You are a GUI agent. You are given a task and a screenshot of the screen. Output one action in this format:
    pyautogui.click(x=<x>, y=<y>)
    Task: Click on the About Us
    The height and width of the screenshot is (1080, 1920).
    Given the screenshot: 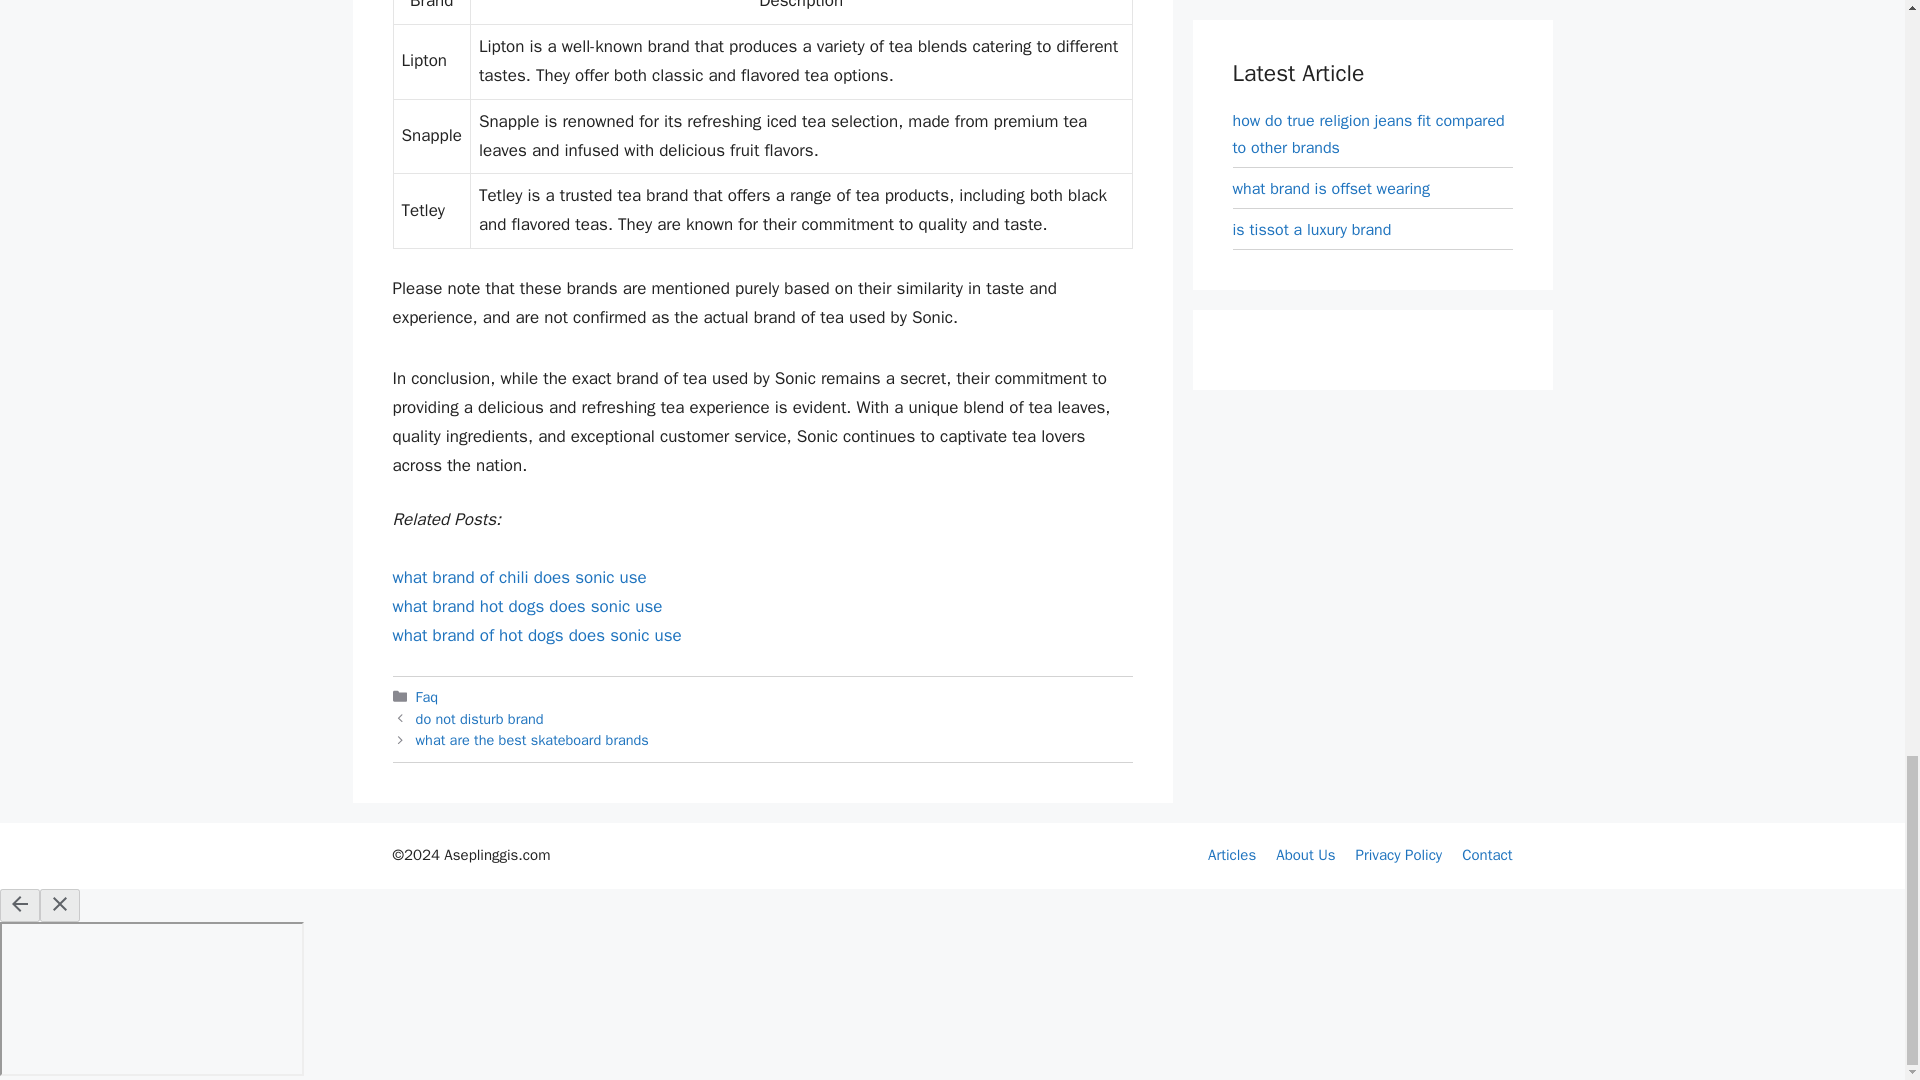 What is the action you would take?
    pyautogui.click(x=1305, y=854)
    